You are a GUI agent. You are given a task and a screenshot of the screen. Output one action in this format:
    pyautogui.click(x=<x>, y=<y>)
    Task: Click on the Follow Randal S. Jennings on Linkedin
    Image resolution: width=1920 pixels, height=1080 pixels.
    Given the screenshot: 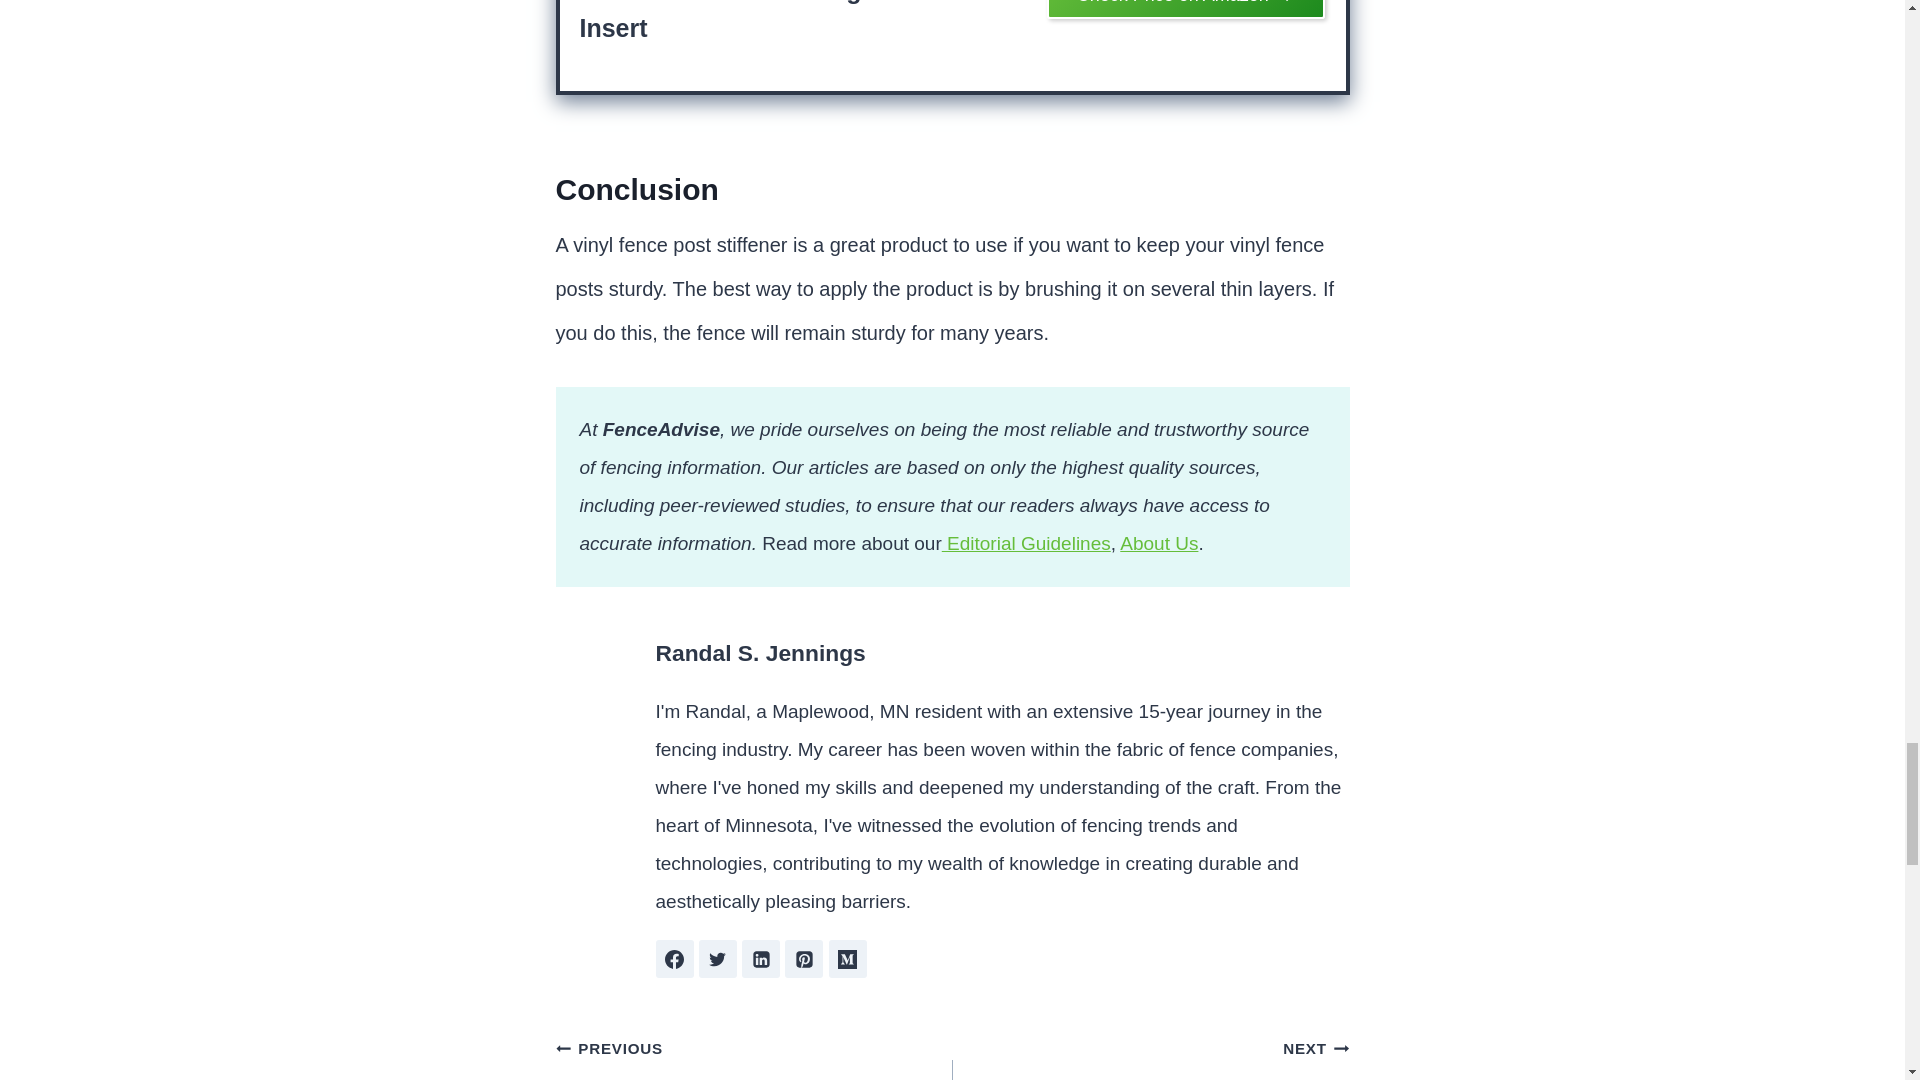 What is the action you would take?
    pyautogui.click(x=760, y=958)
    